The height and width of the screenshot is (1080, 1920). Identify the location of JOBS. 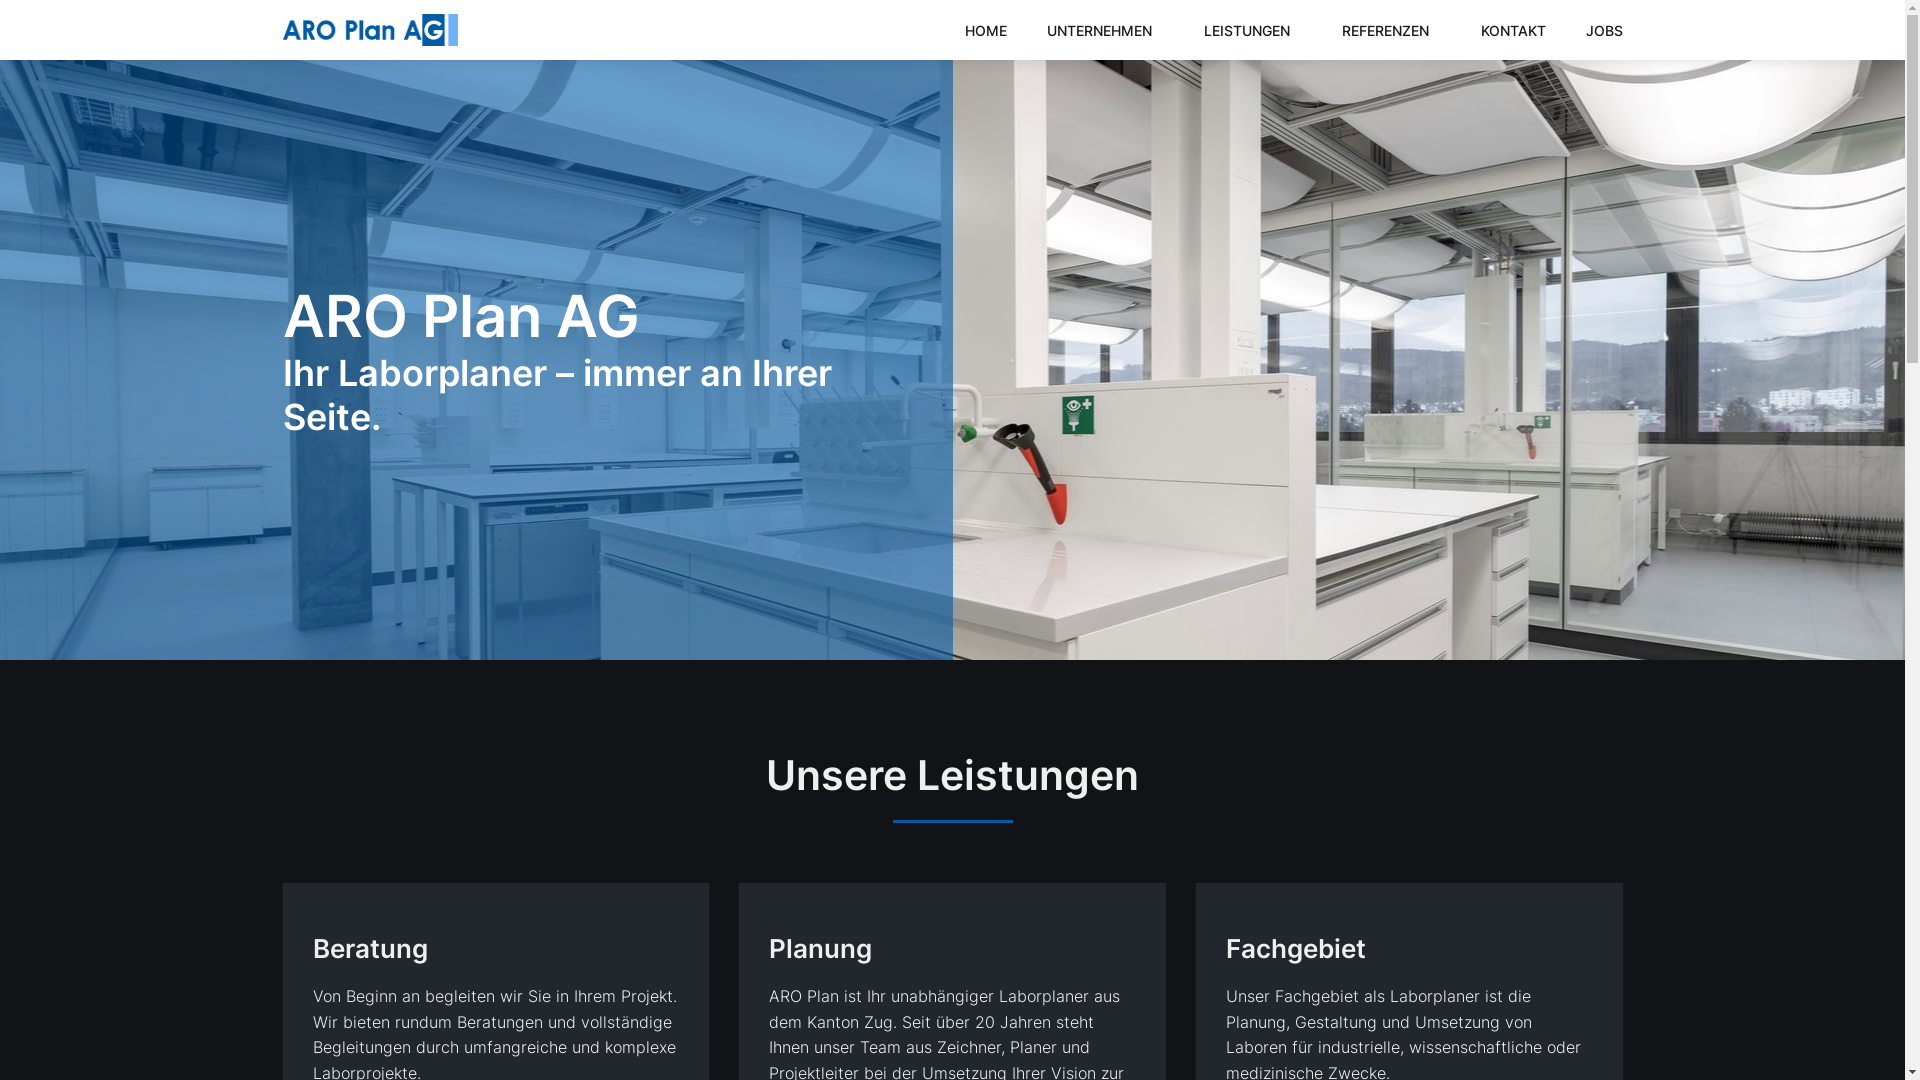
(1604, 31).